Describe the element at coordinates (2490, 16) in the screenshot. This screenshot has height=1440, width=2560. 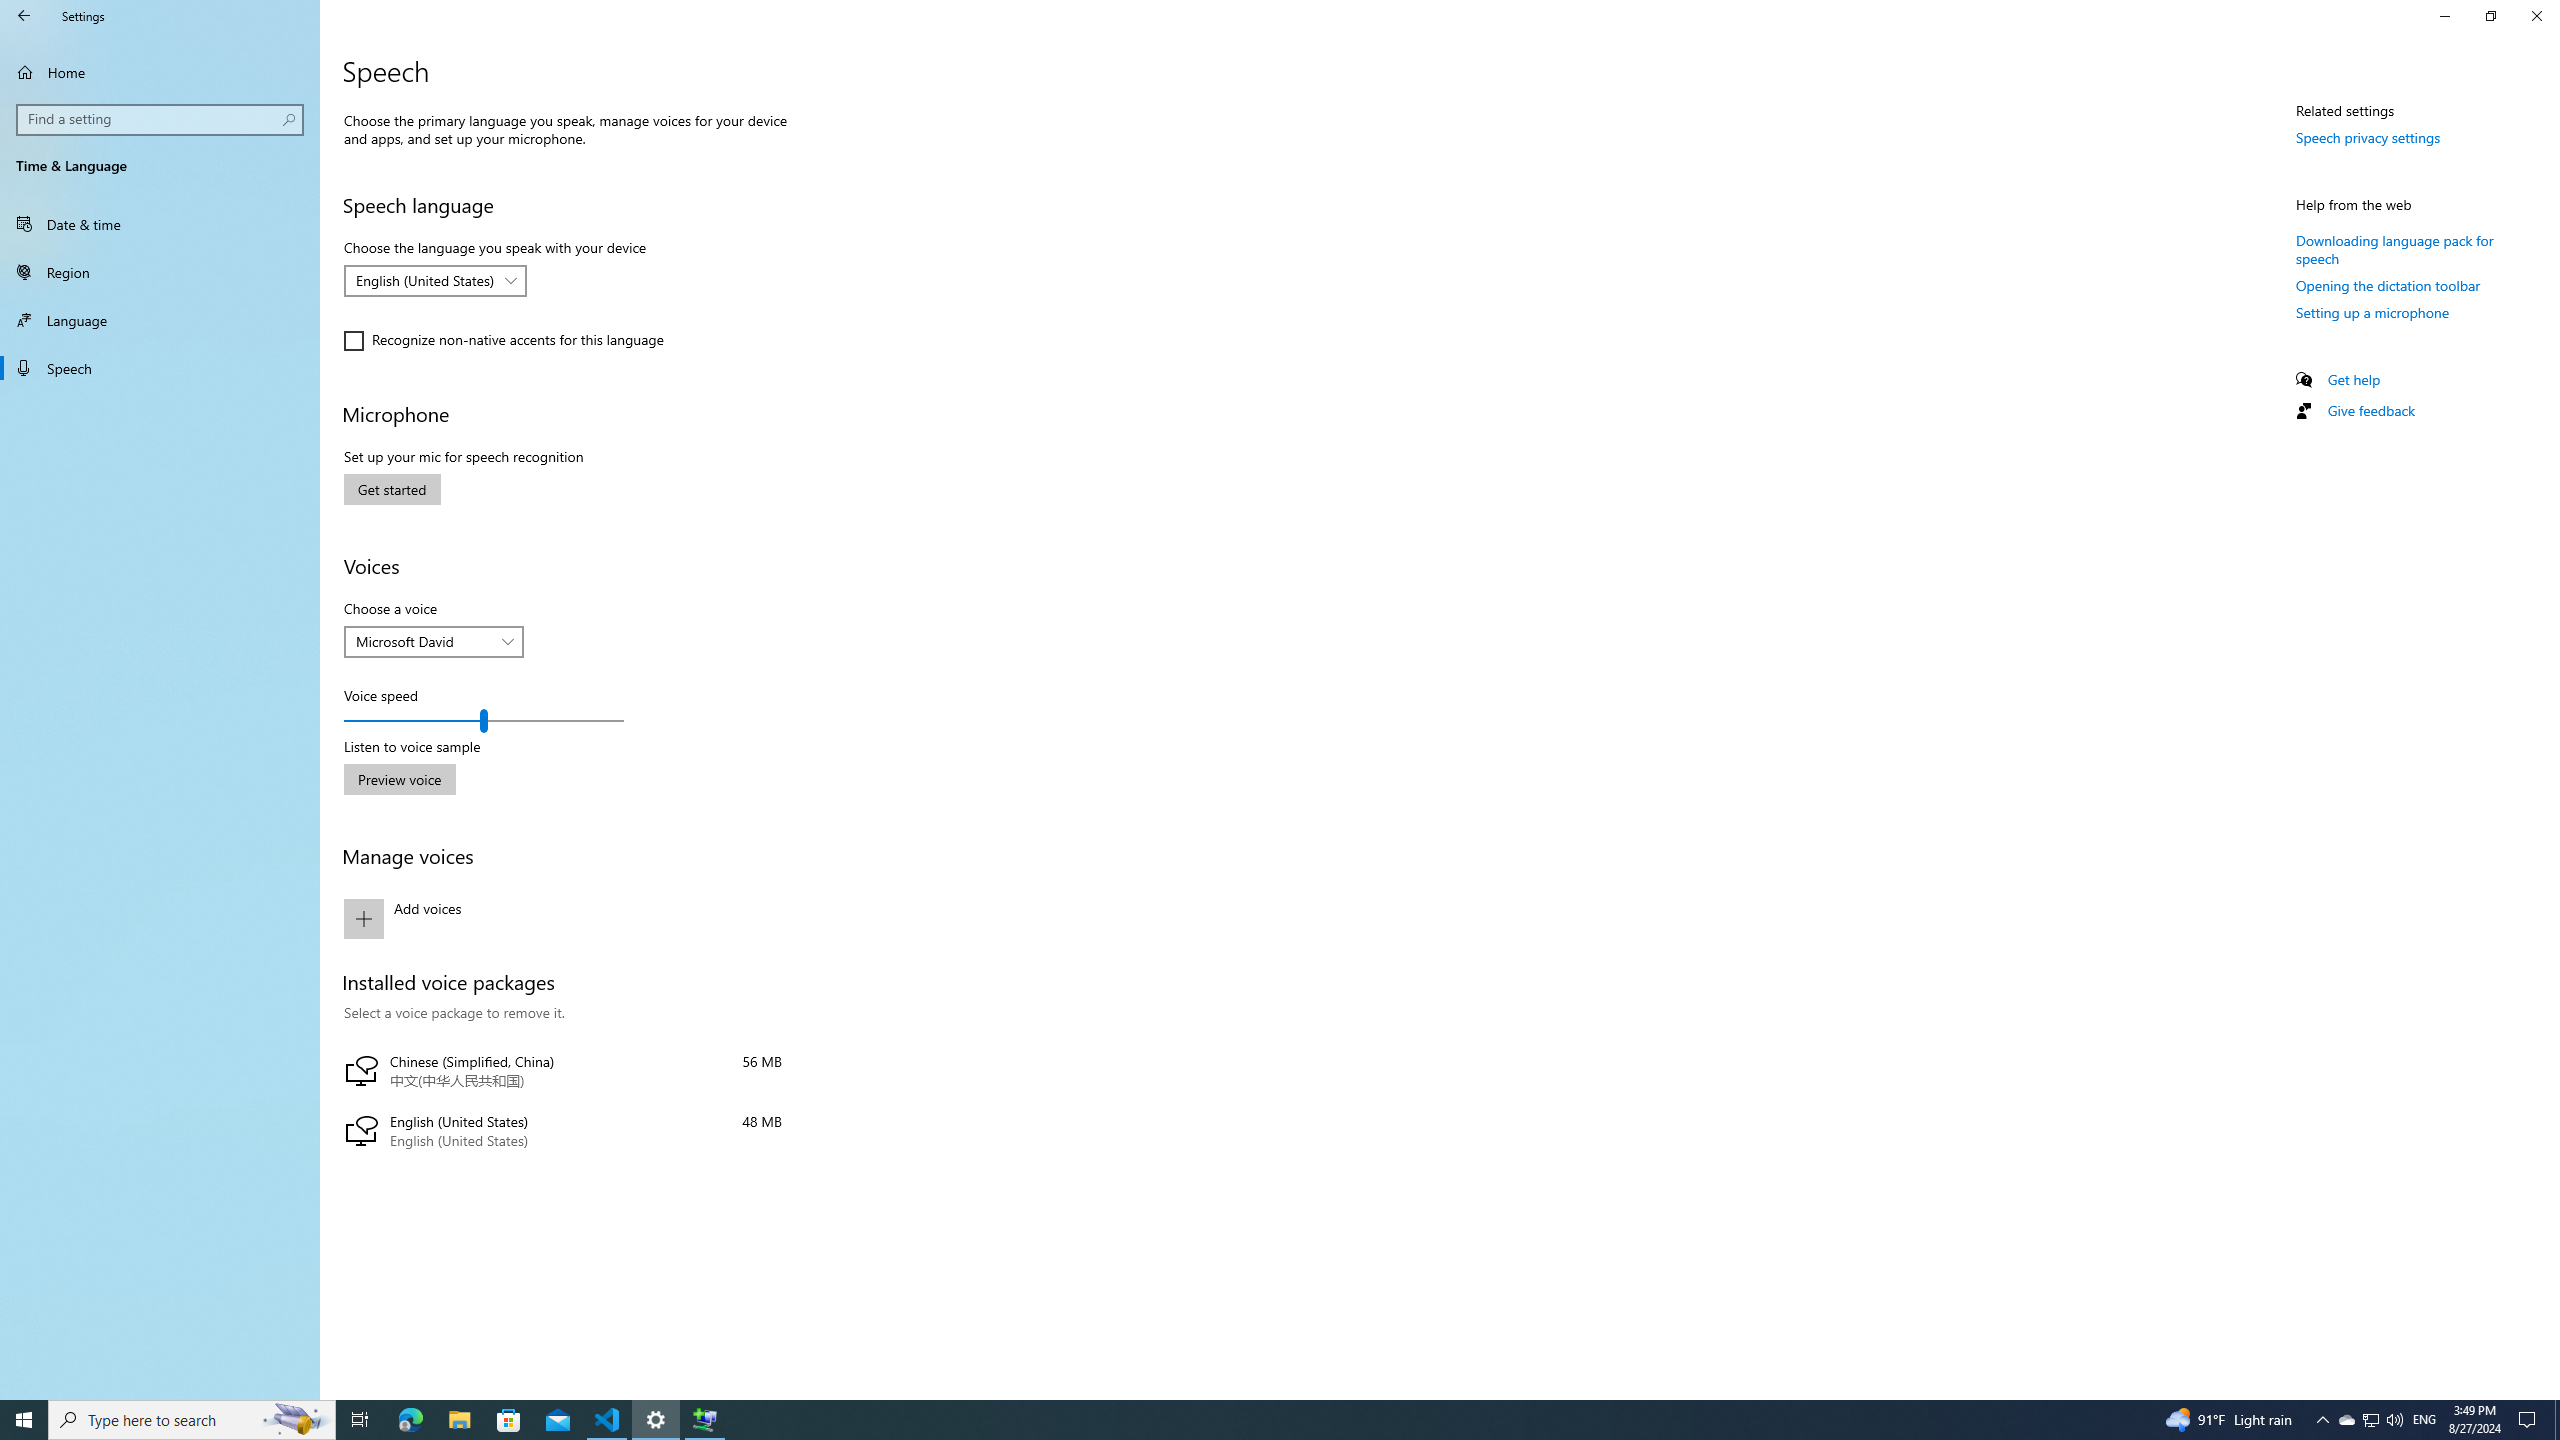
I see `Preview voice` at that location.